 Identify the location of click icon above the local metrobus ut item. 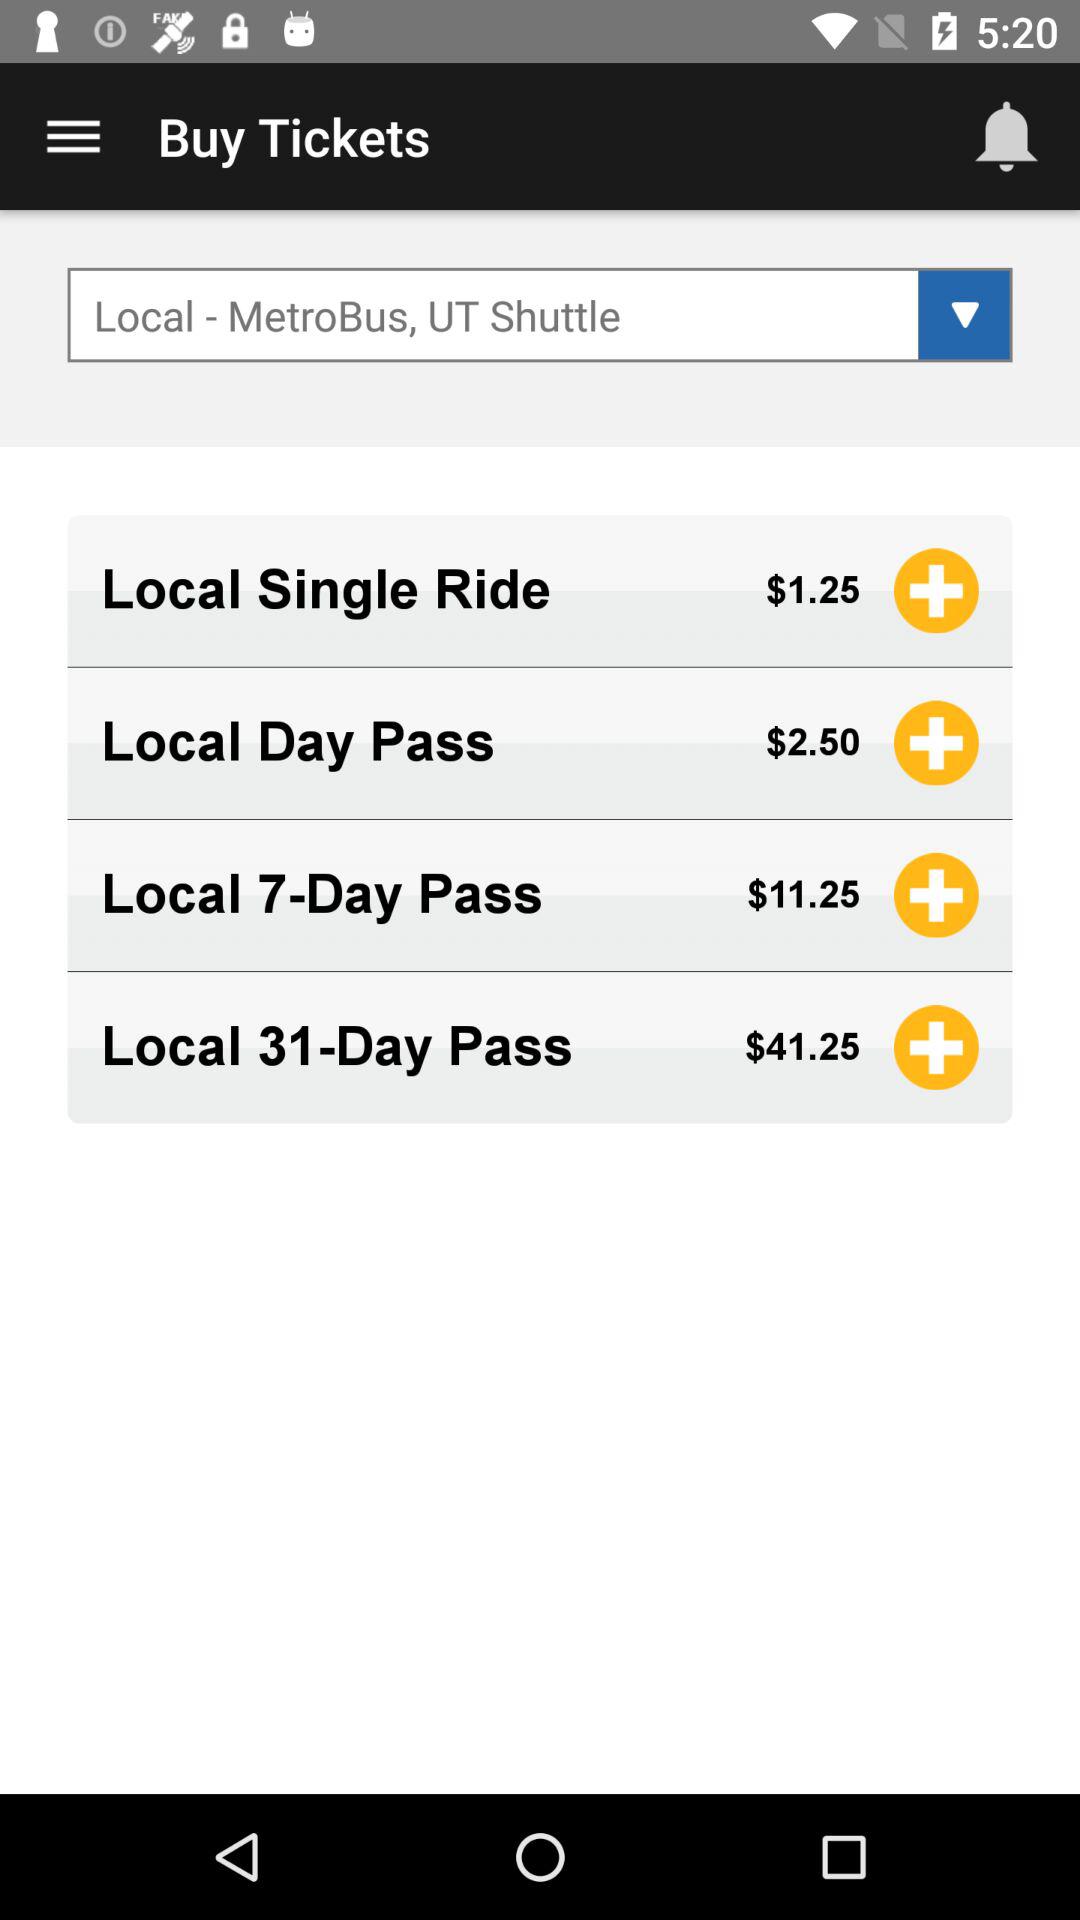
(1006, 136).